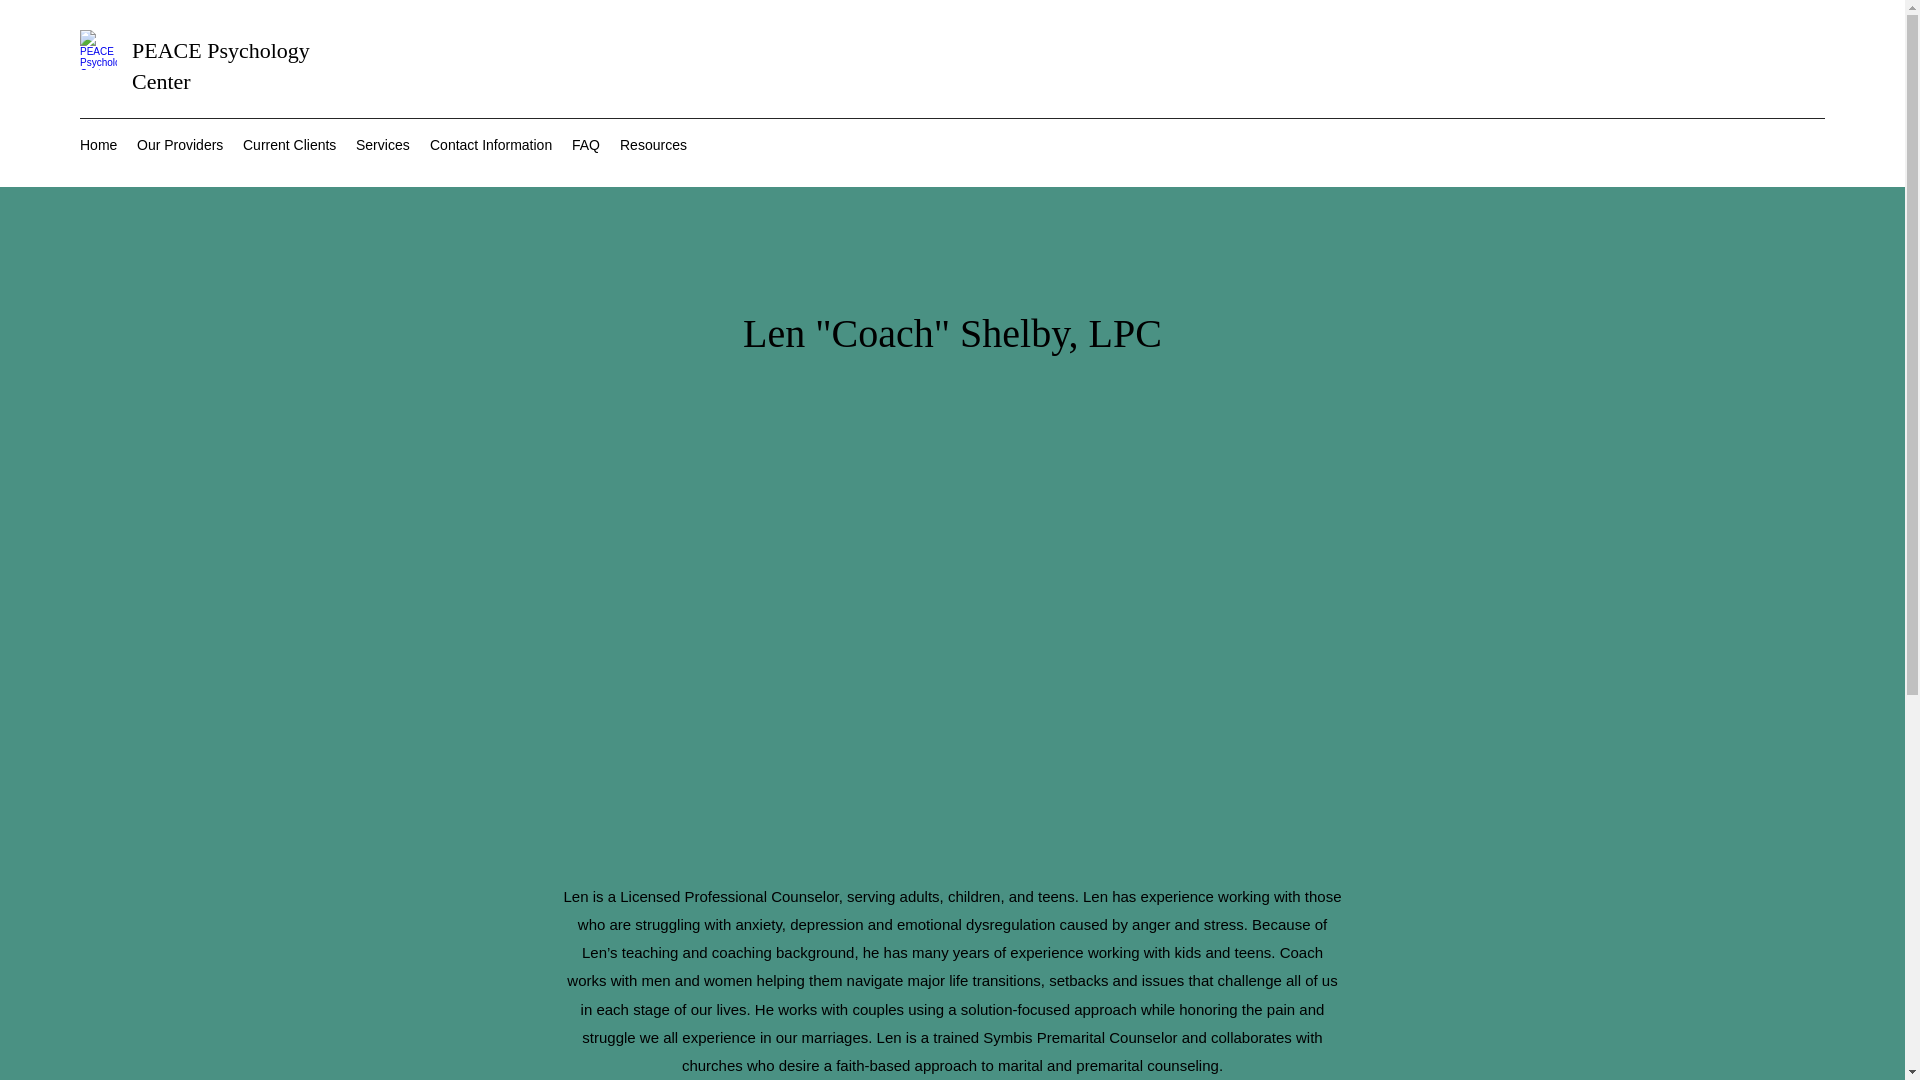 The width and height of the screenshot is (1920, 1080). I want to click on Services, so click(382, 144).